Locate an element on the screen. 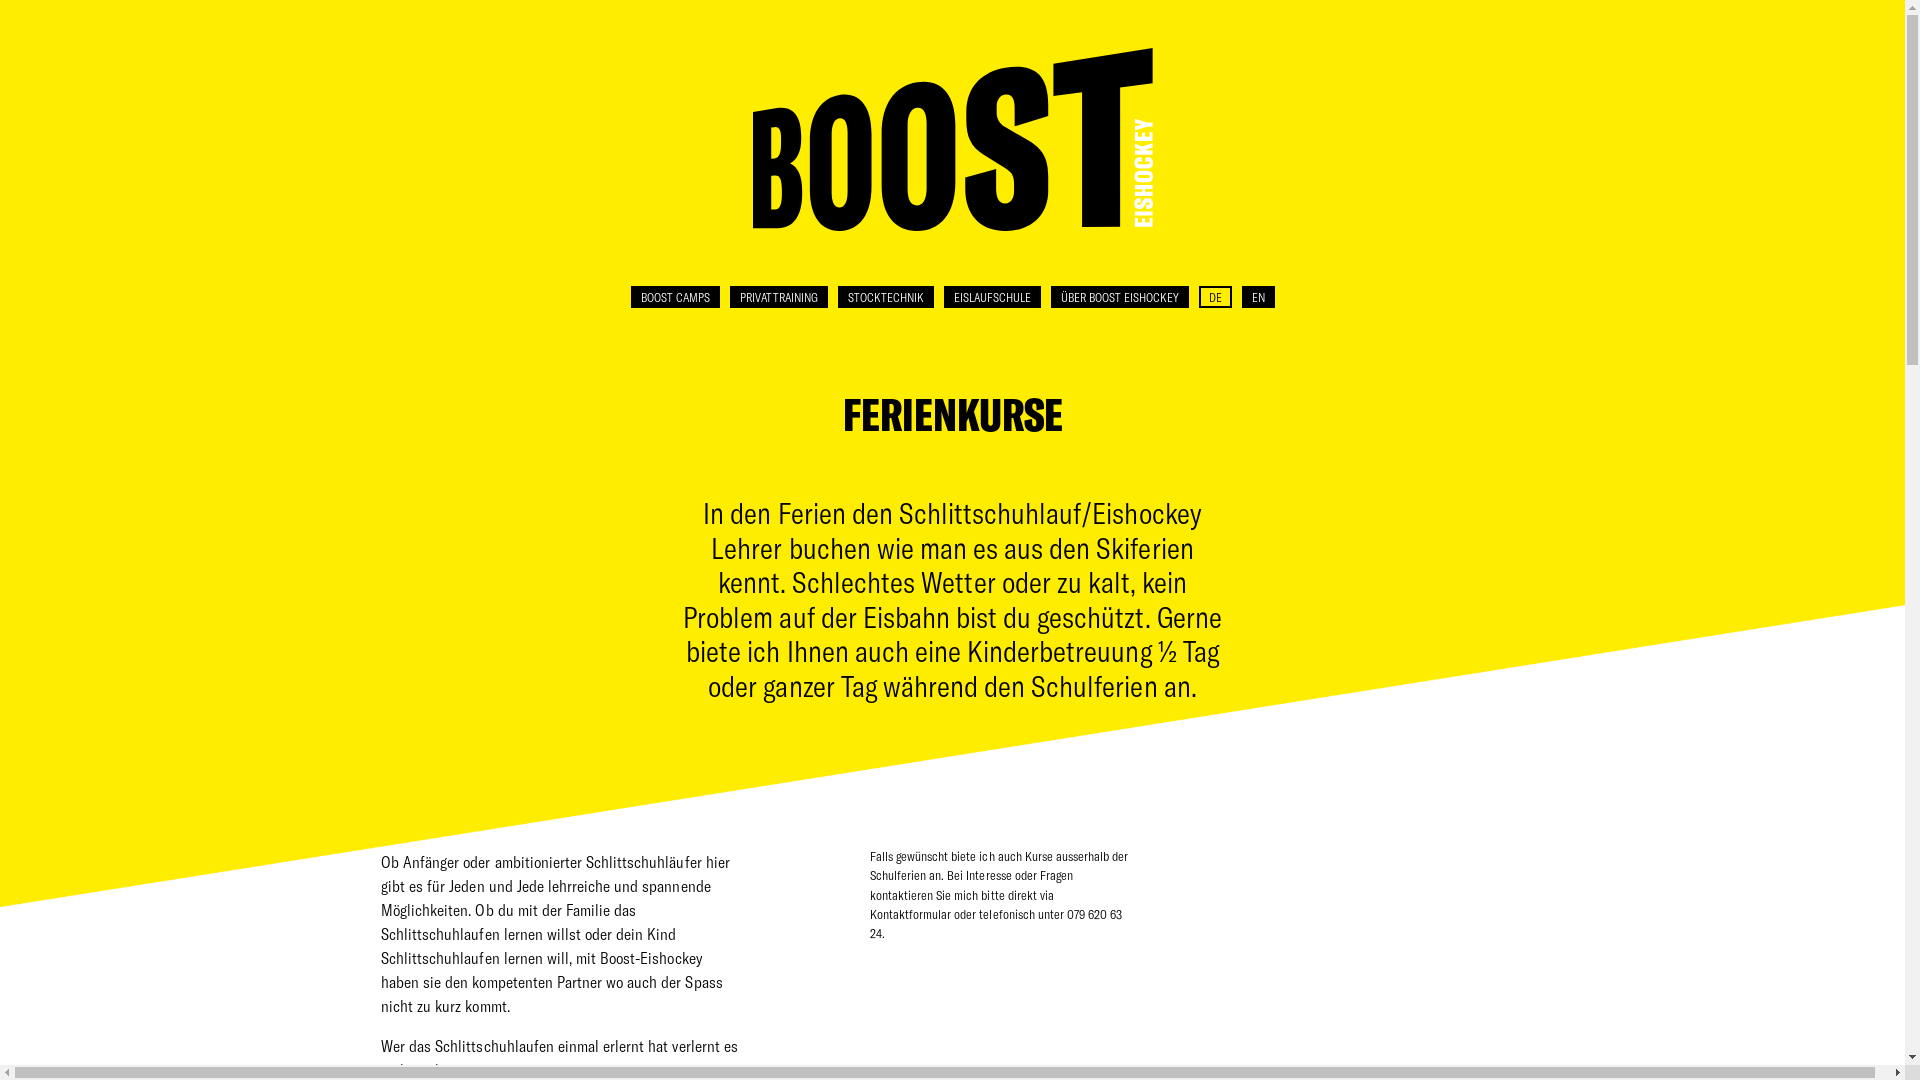 The image size is (1920, 1080). EISLAUFSCHULE is located at coordinates (992, 297).